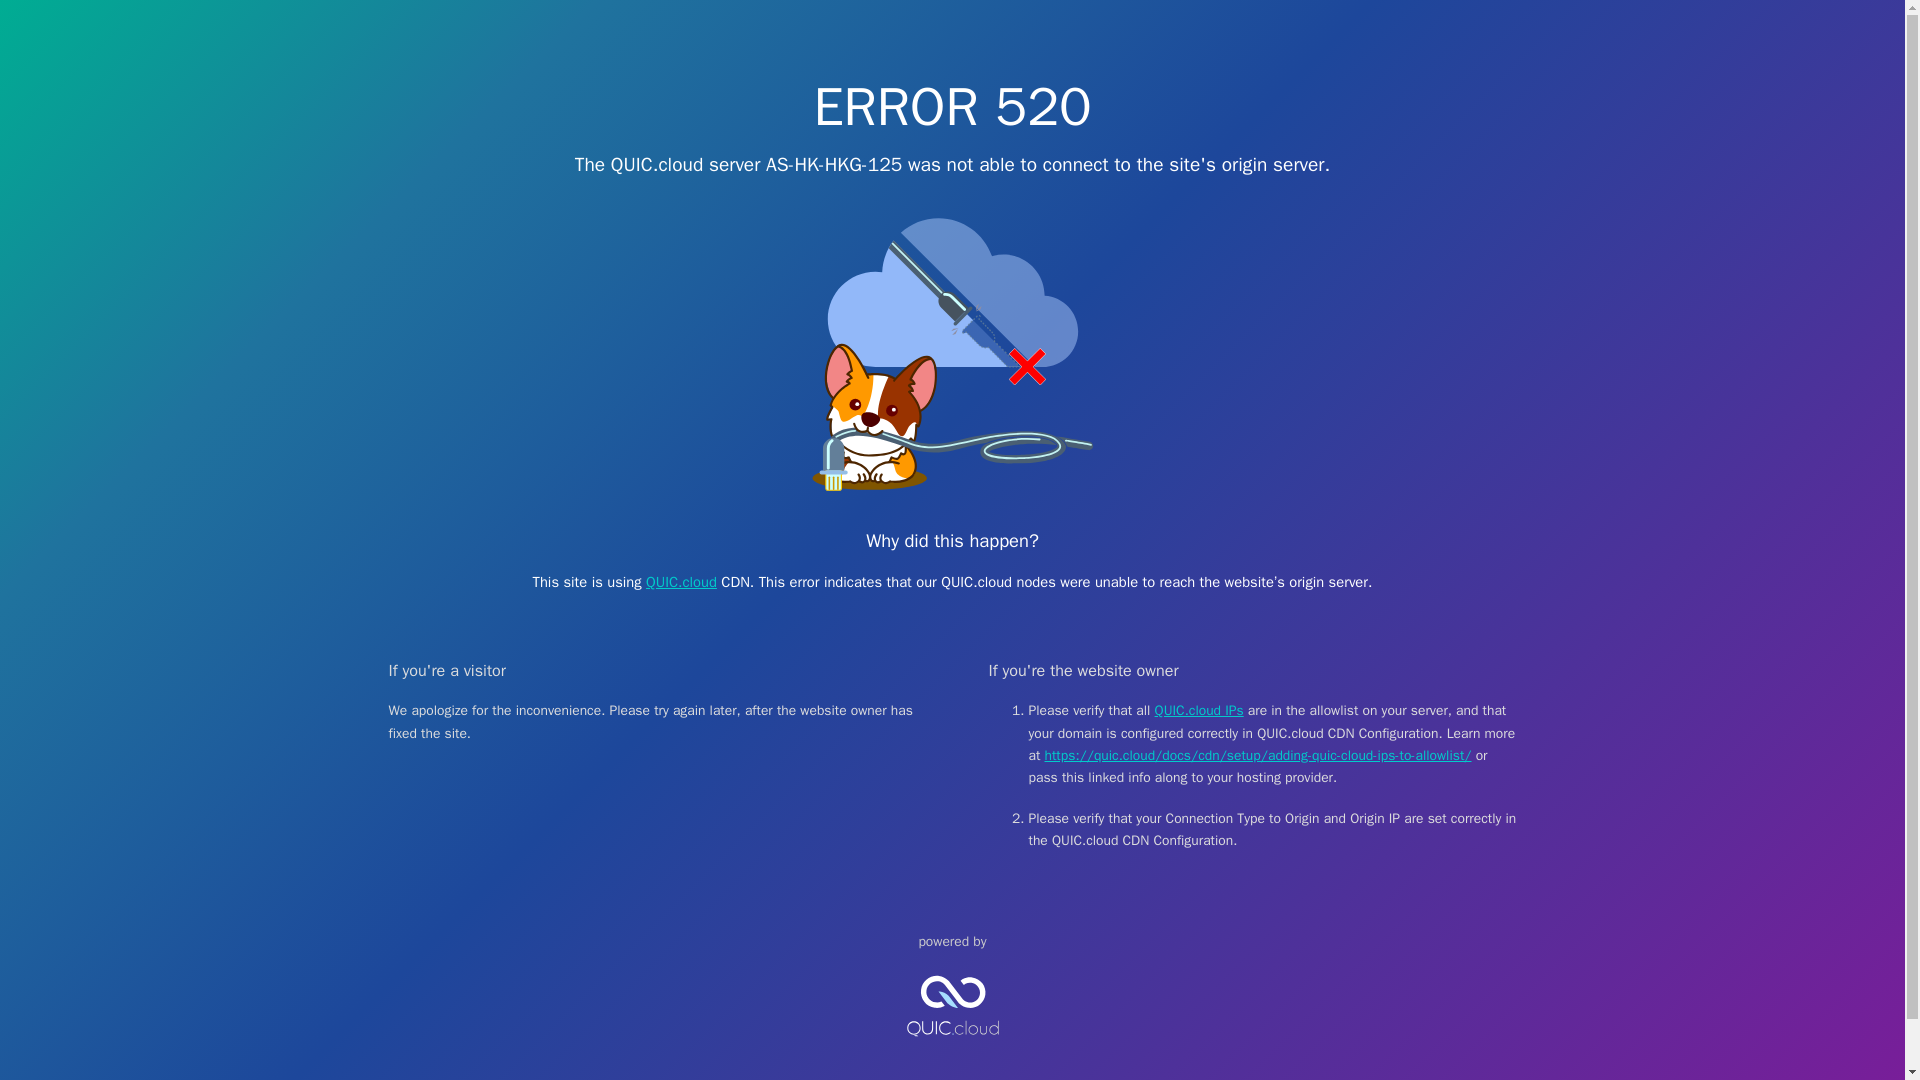 This screenshot has height=1080, width=1920. Describe the element at coordinates (680, 582) in the screenshot. I see `QUIC.cloud` at that location.